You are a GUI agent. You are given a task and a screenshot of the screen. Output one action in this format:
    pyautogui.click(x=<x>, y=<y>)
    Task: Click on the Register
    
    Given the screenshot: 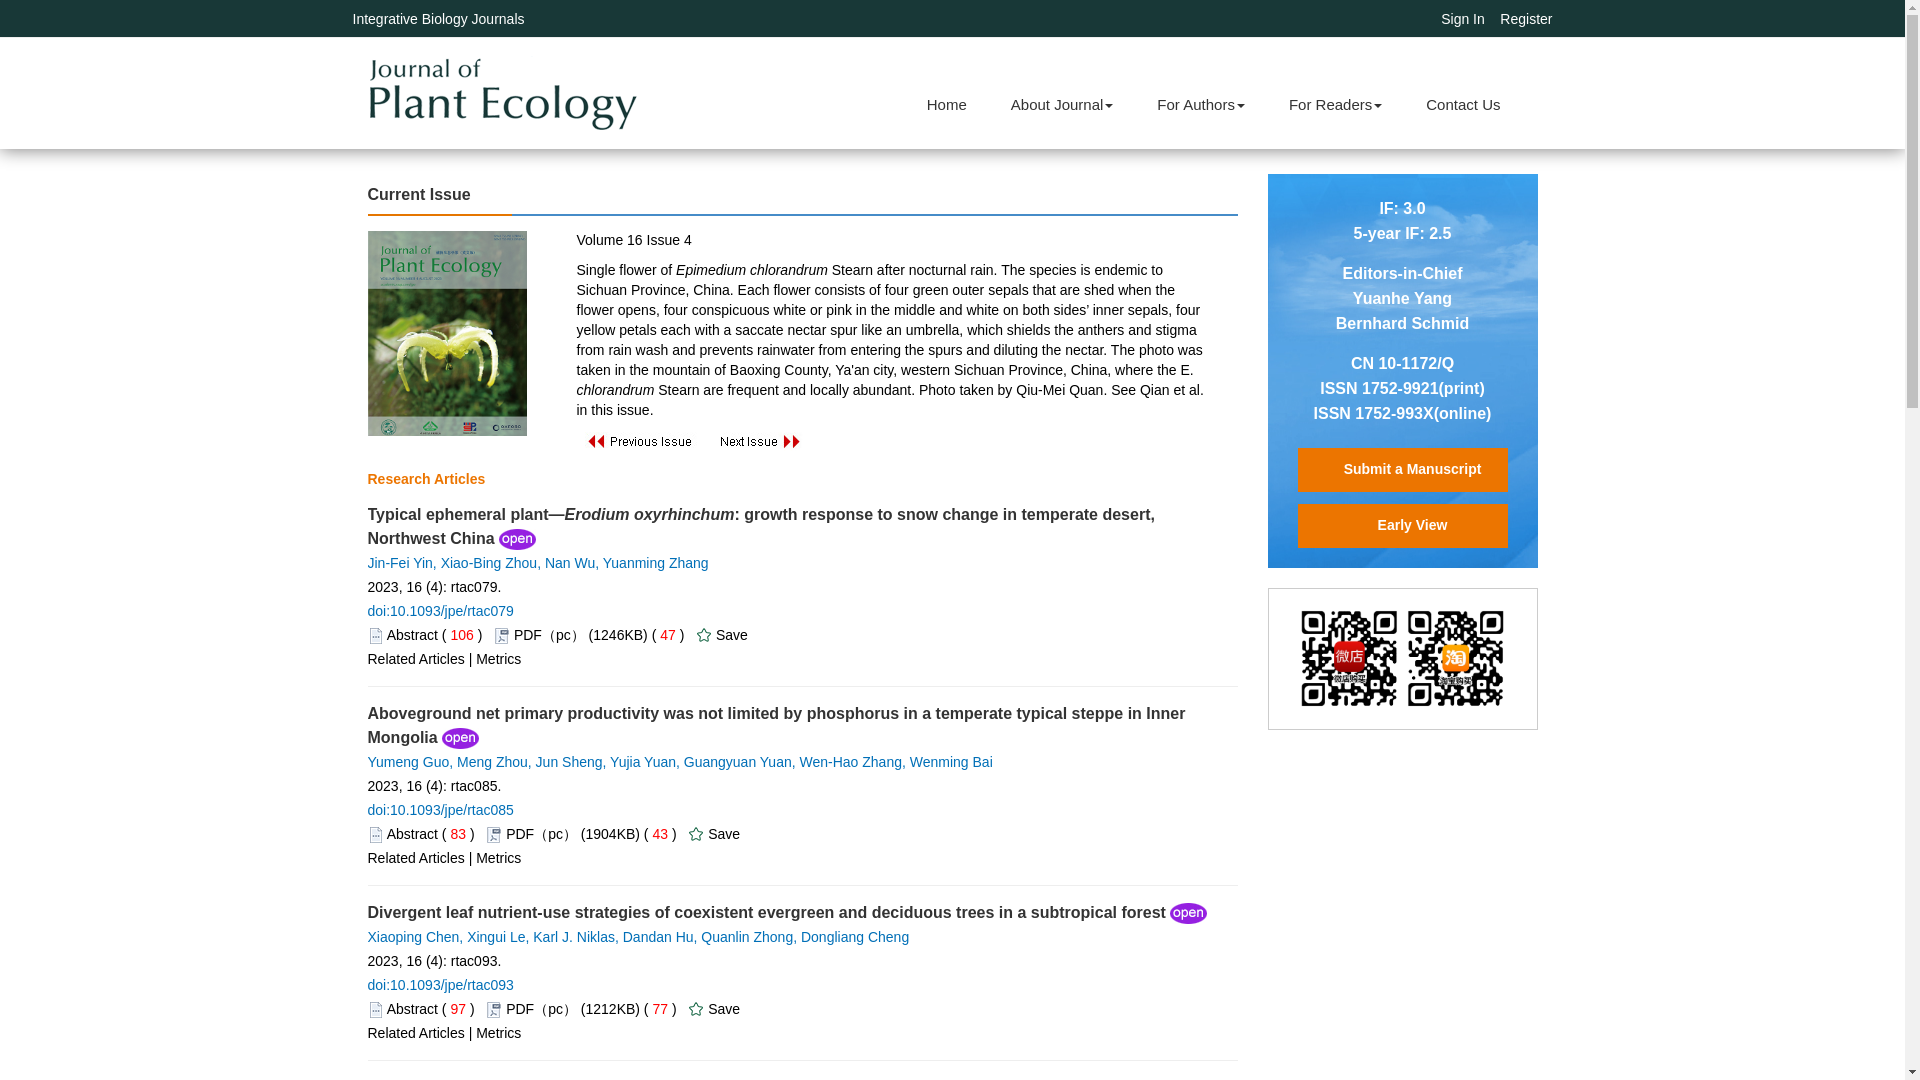 What is the action you would take?
    pyautogui.click(x=1525, y=18)
    